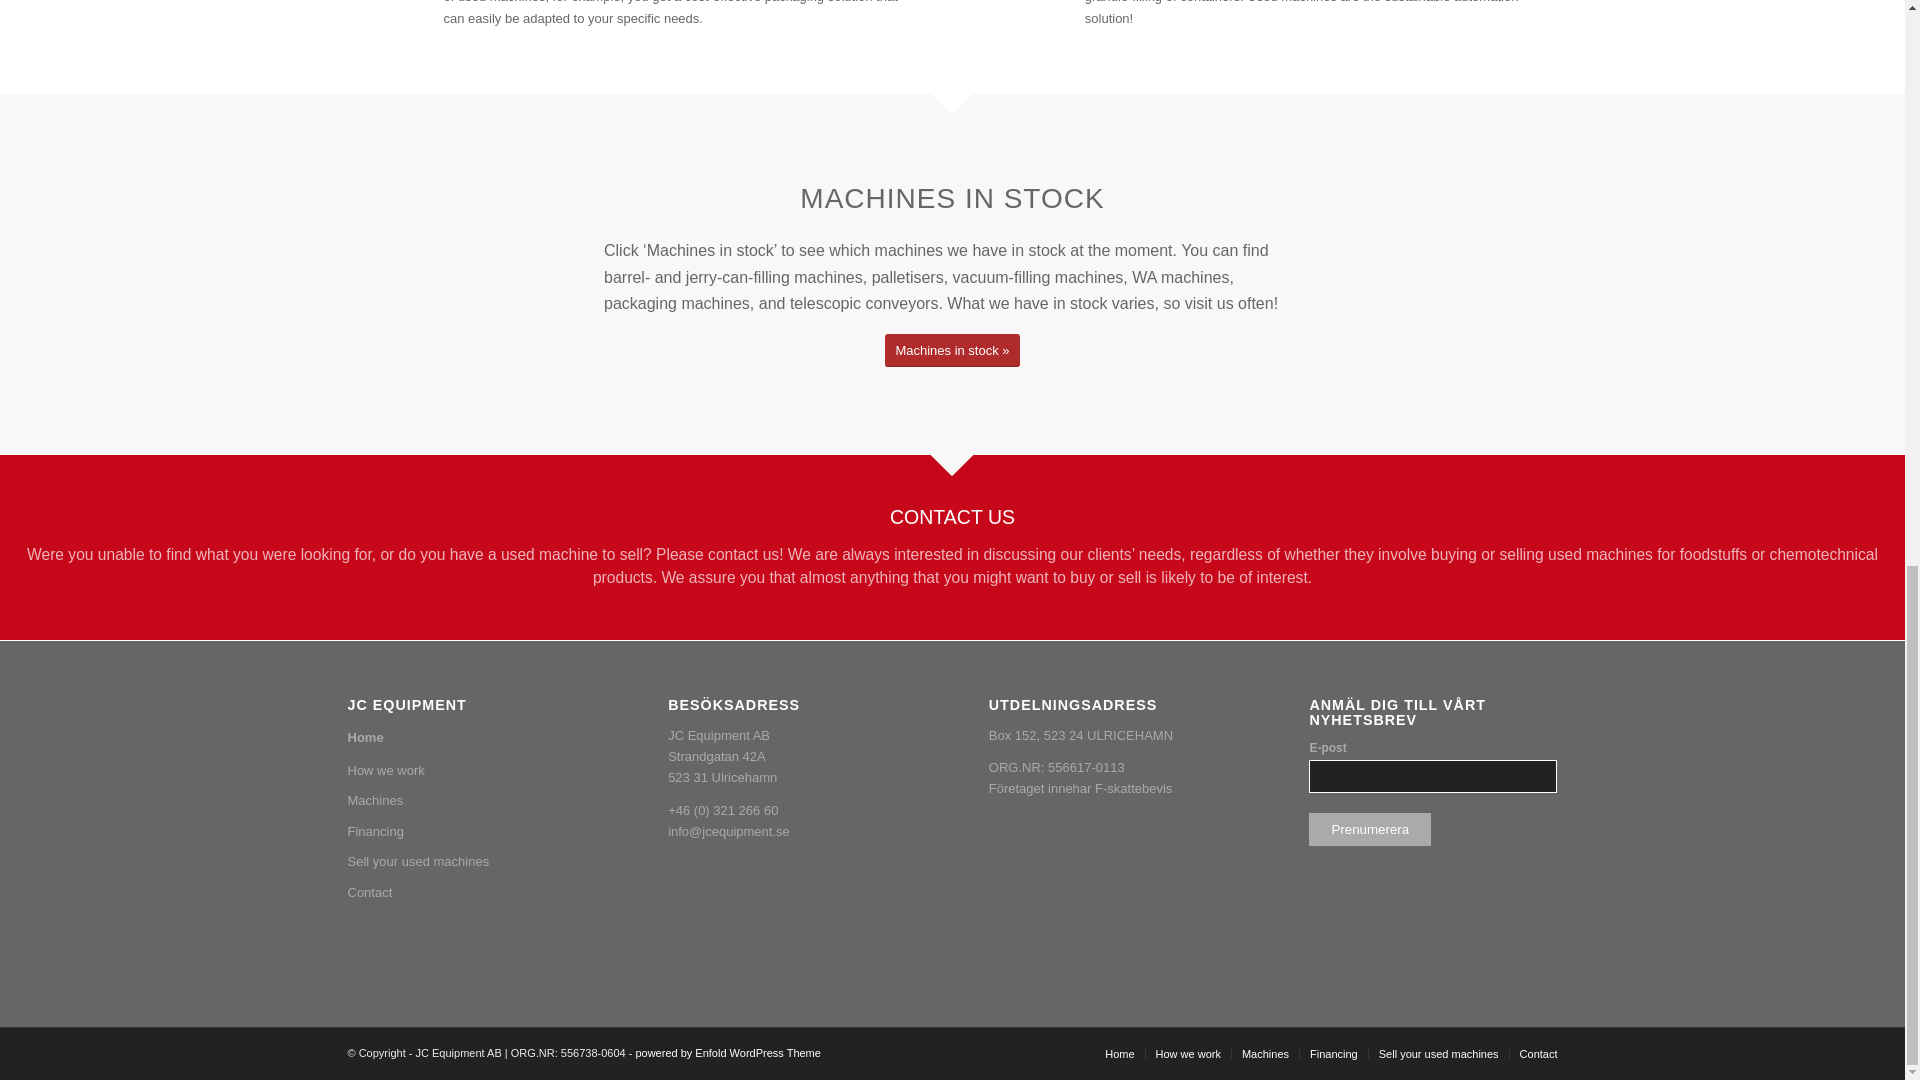  I want to click on powered by Enfold WordPress Theme, so click(727, 1052).